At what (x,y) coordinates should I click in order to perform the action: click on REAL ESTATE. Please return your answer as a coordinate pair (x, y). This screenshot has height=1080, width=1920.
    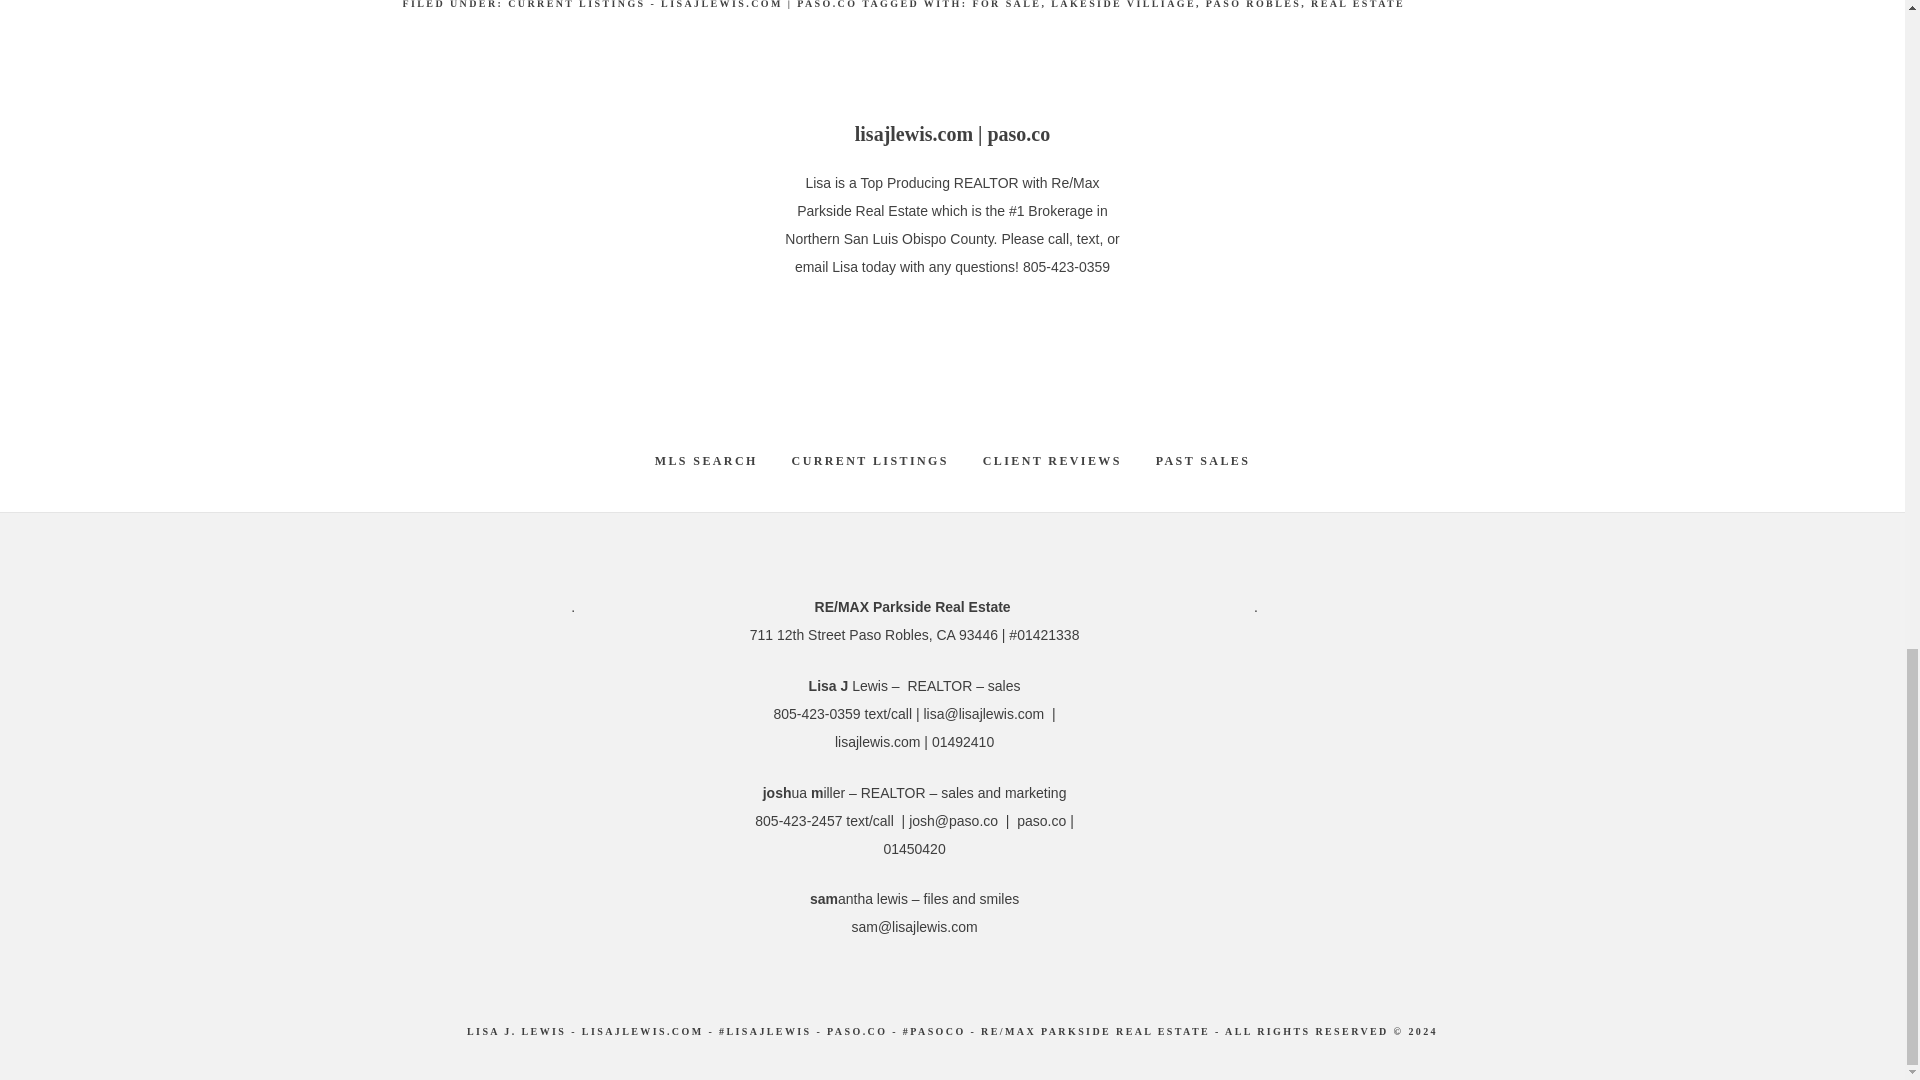
    Looking at the image, I should click on (1358, 4).